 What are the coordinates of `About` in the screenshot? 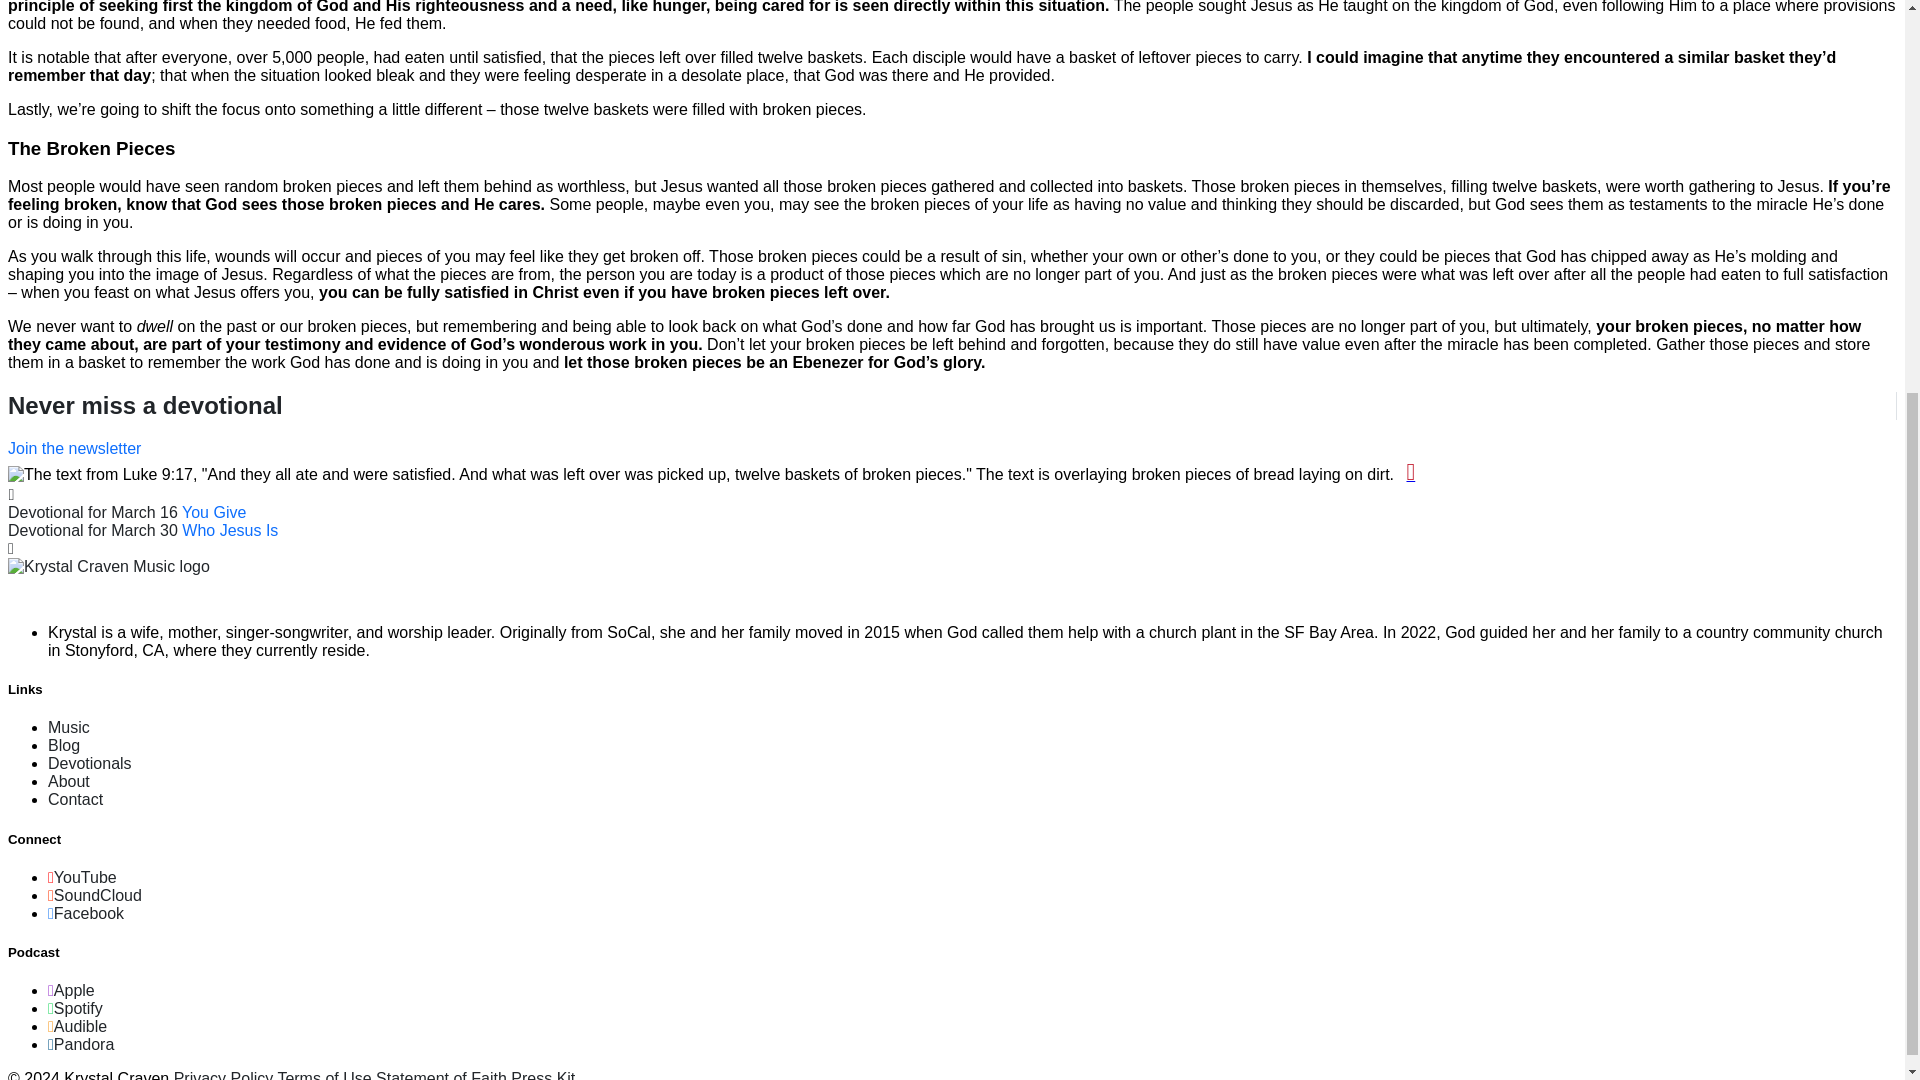 It's located at (69, 781).